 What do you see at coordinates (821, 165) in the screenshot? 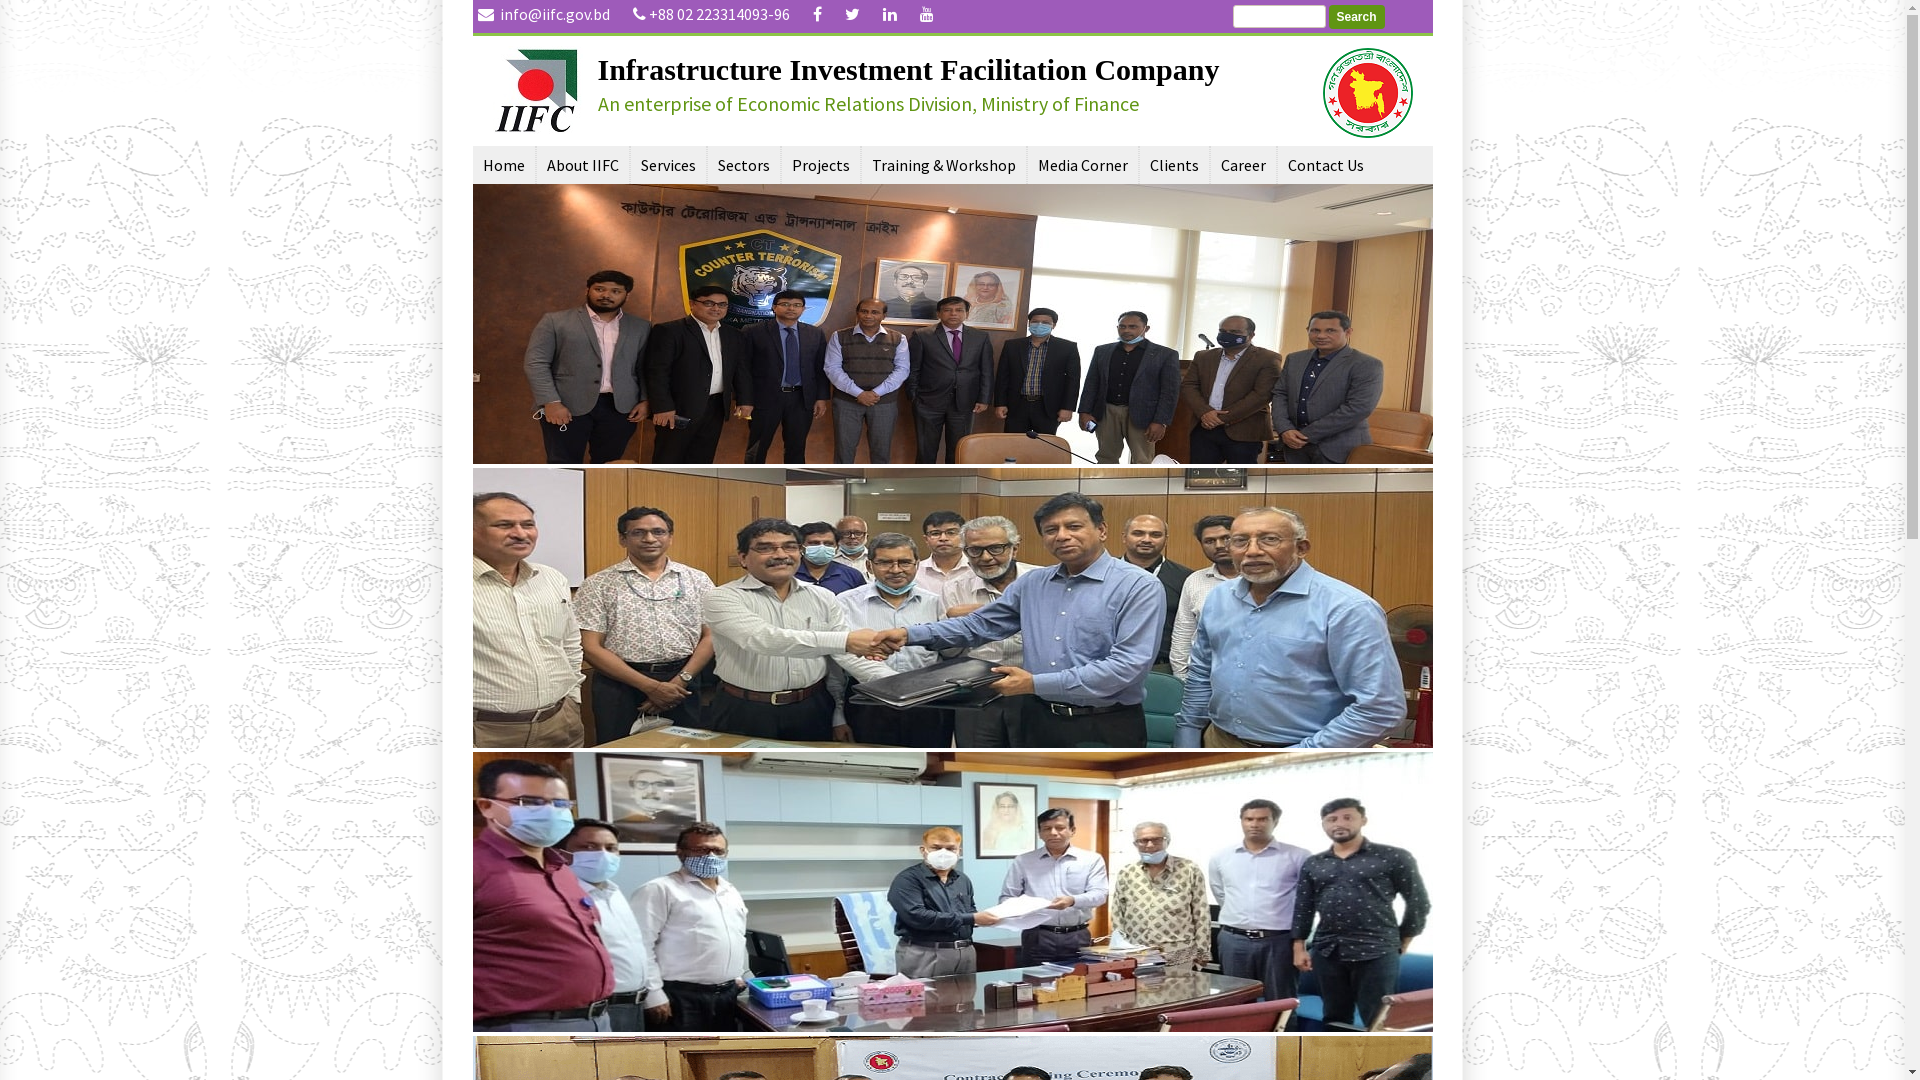
I see `Projects` at bounding box center [821, 165].